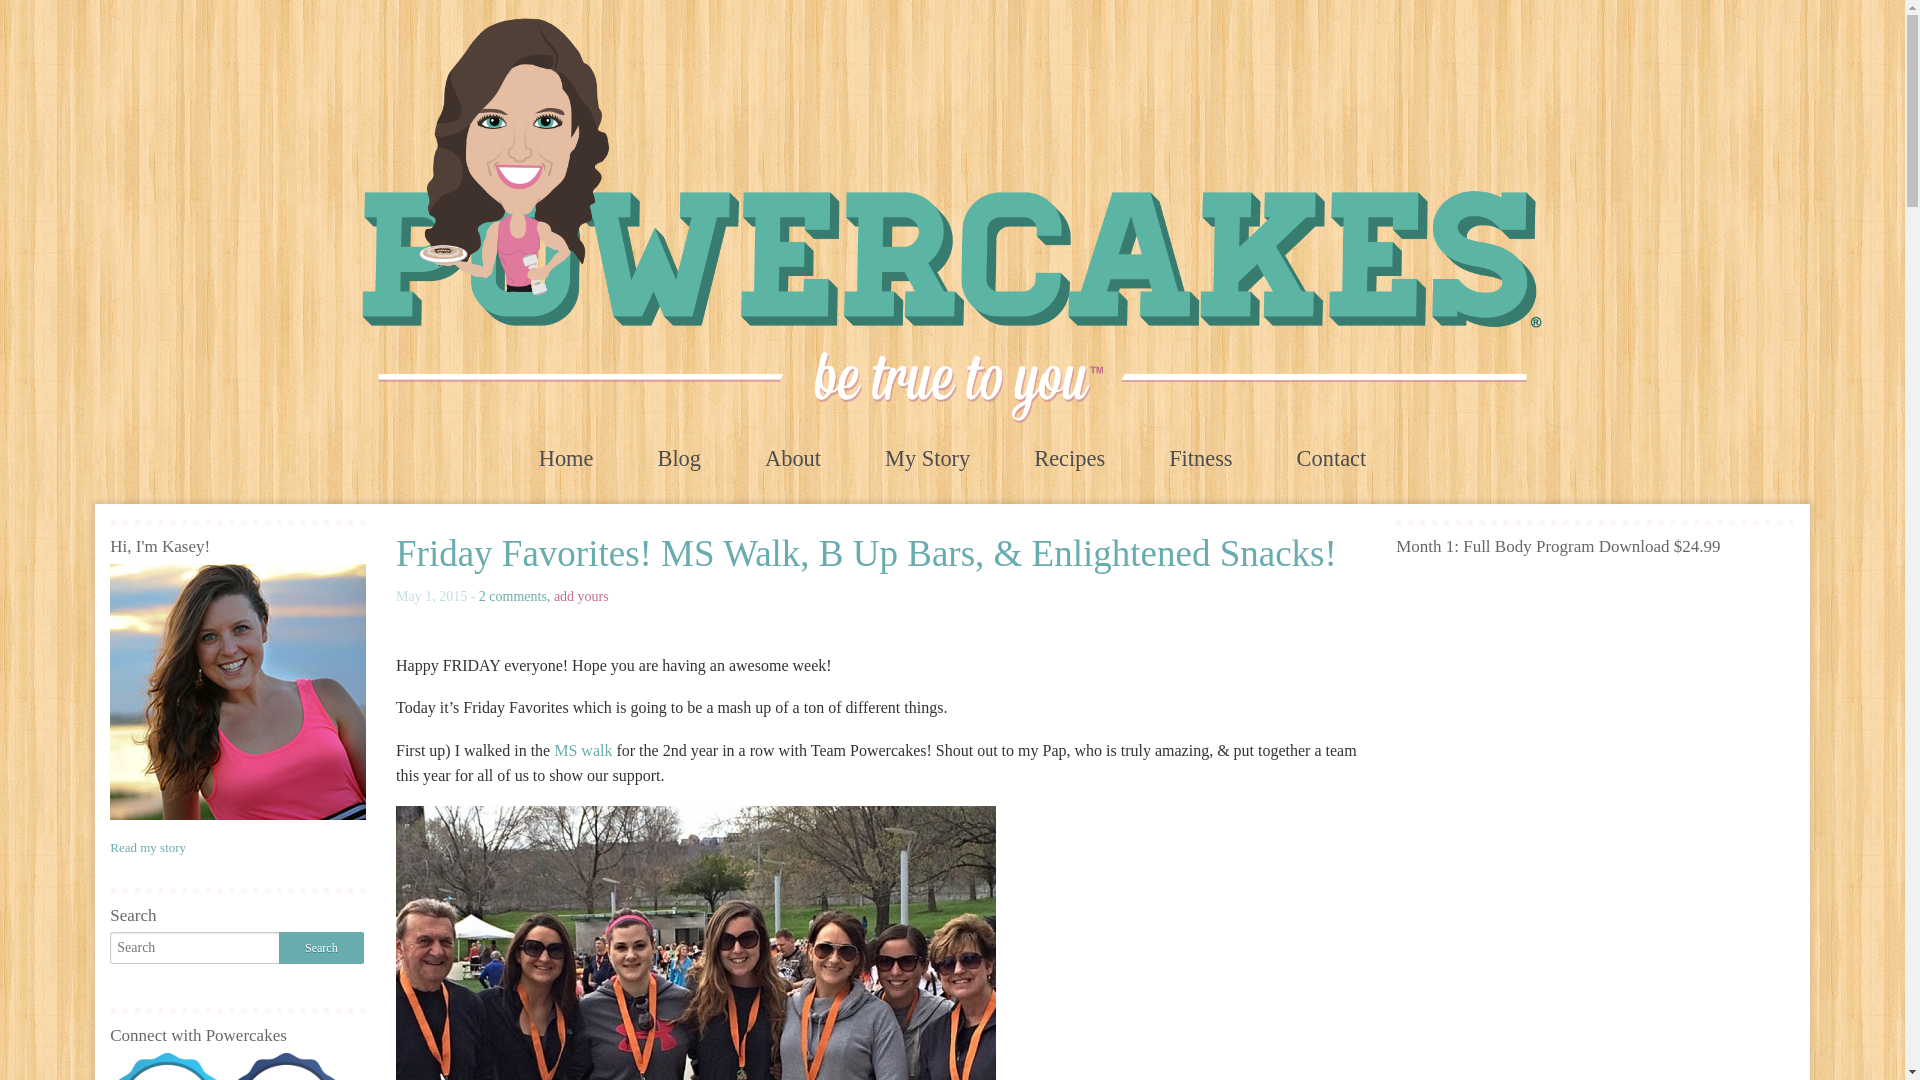 The height and width of the screenshot is (1080, 1920). What do you see at coordinates (1200, 458) in the screenshot?
I see `Fitness` at bounding box center [1200, 458].